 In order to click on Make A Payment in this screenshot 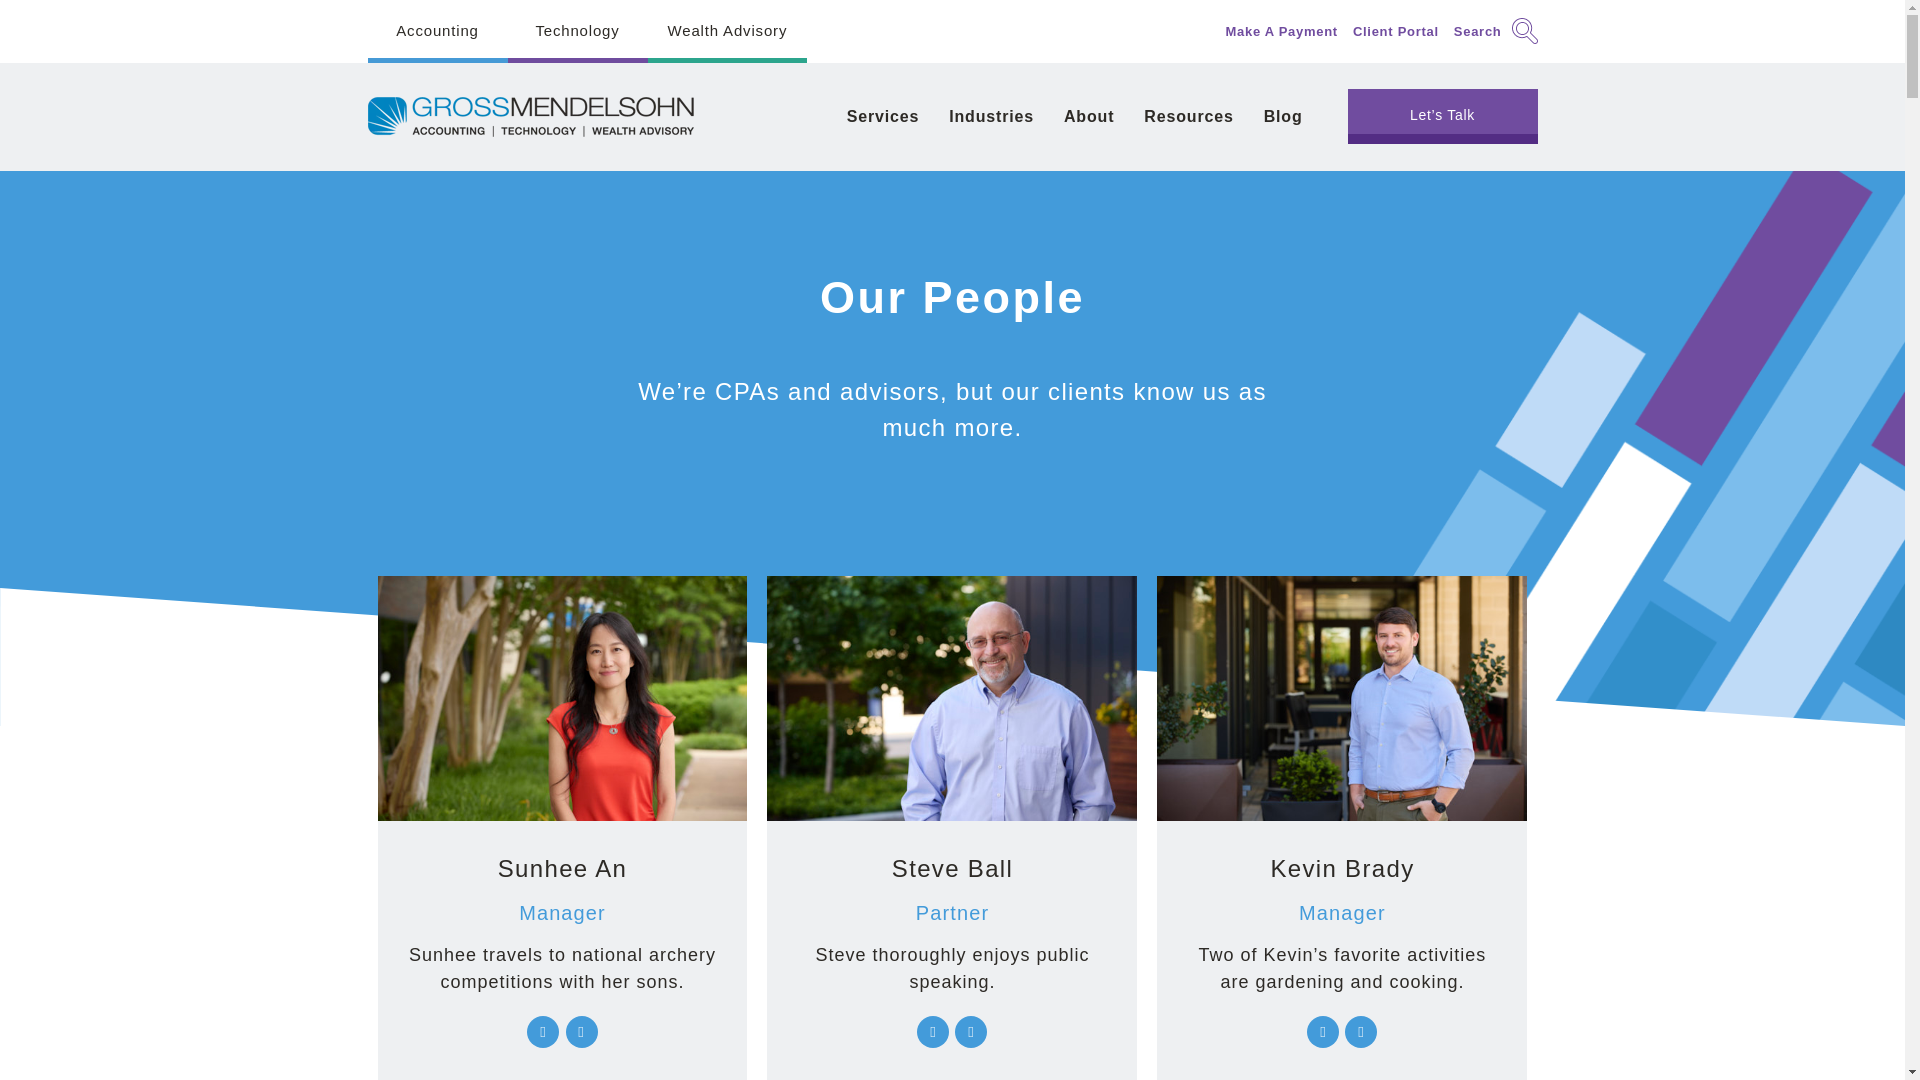, I will do `click(1280, 30)`.